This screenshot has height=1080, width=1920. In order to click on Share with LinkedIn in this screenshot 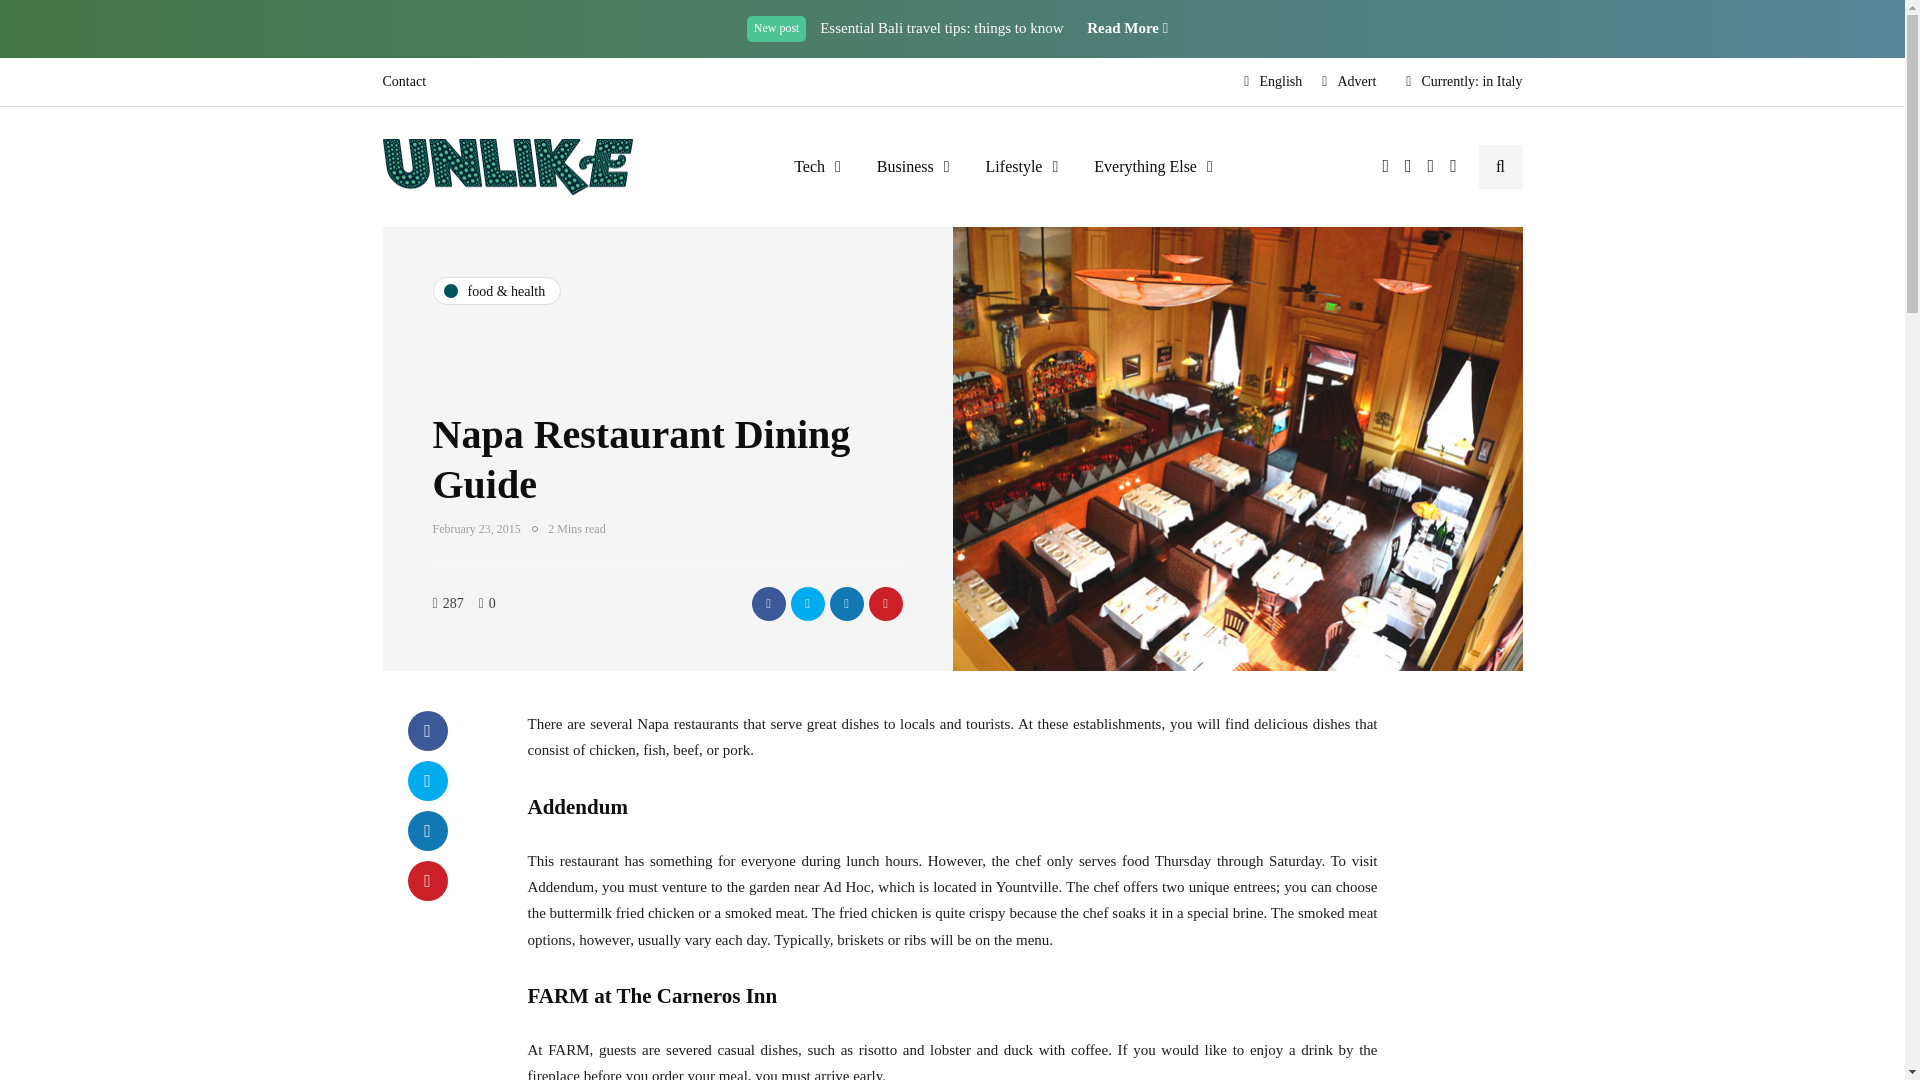, I will do `click(427, 831)`.